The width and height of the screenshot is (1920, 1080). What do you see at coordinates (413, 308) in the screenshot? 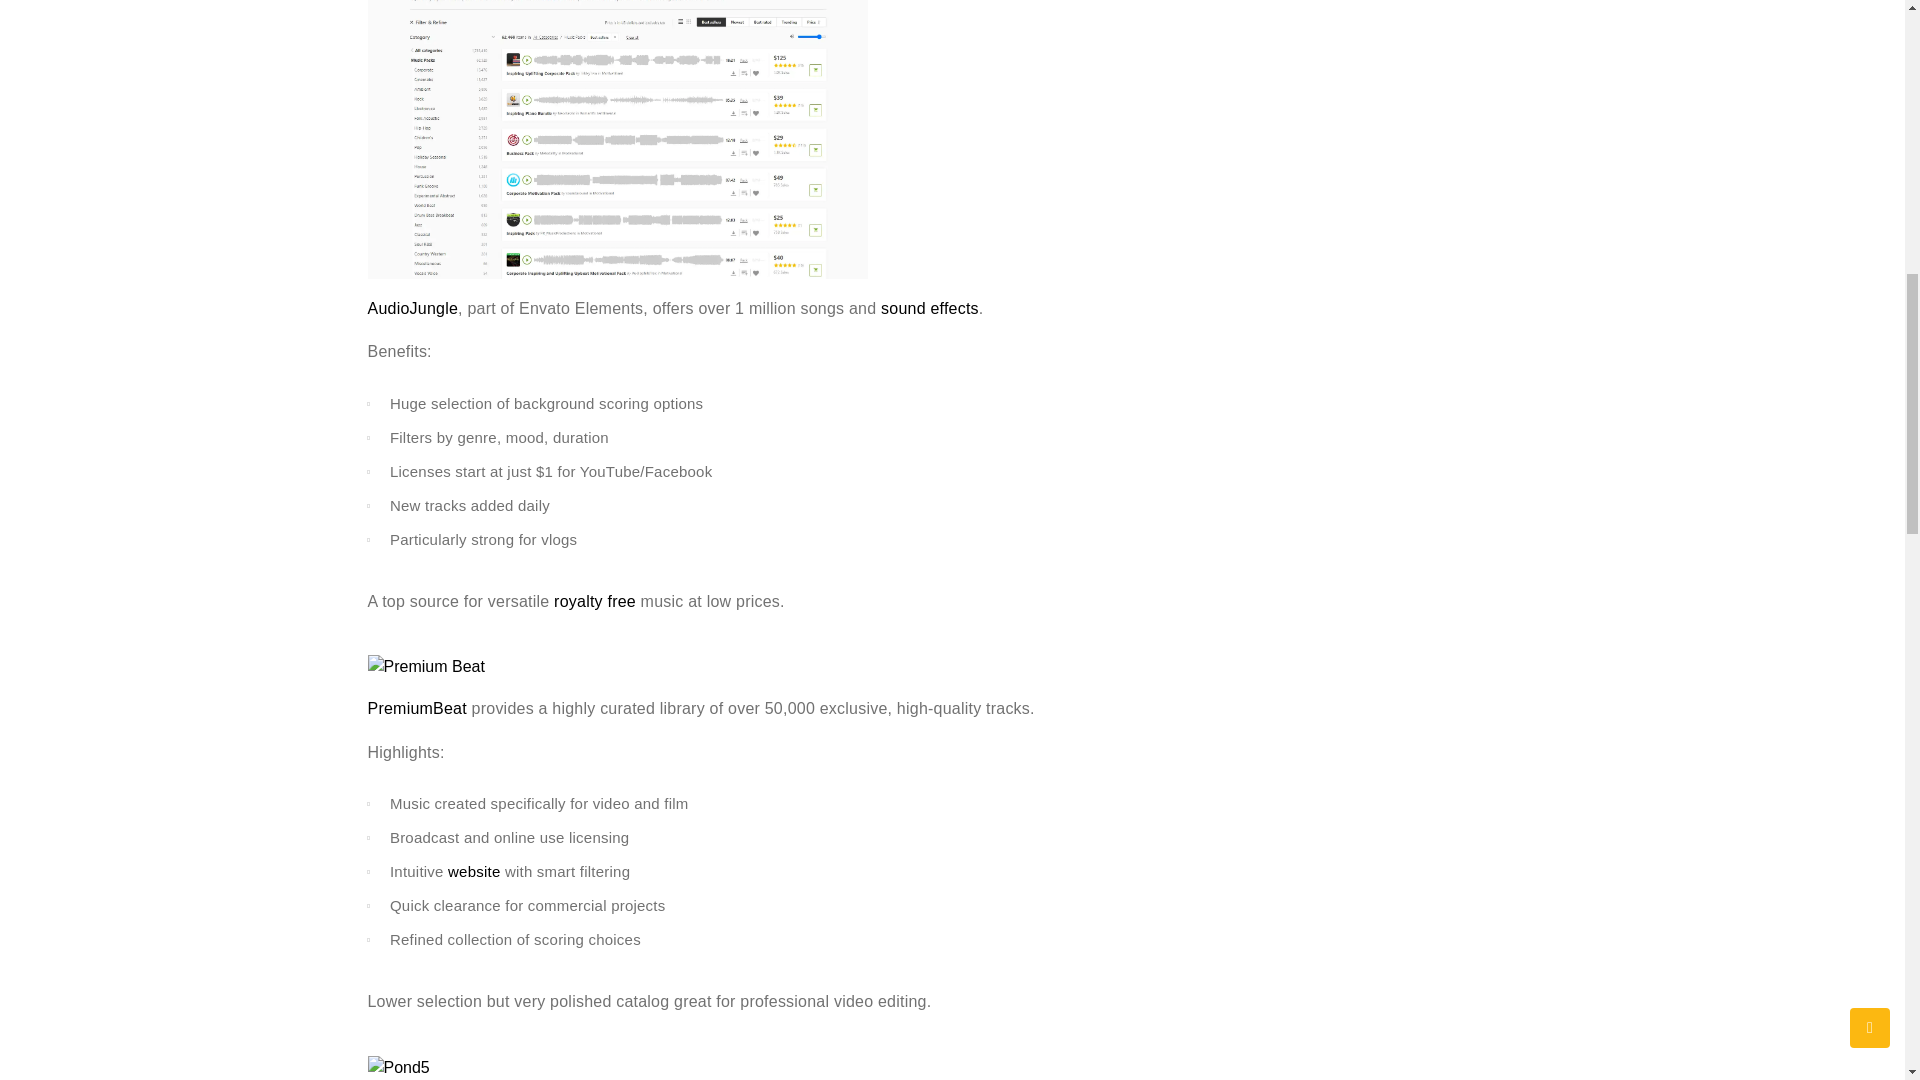
I see `AudioJungle` at bounding box center [413, 308].